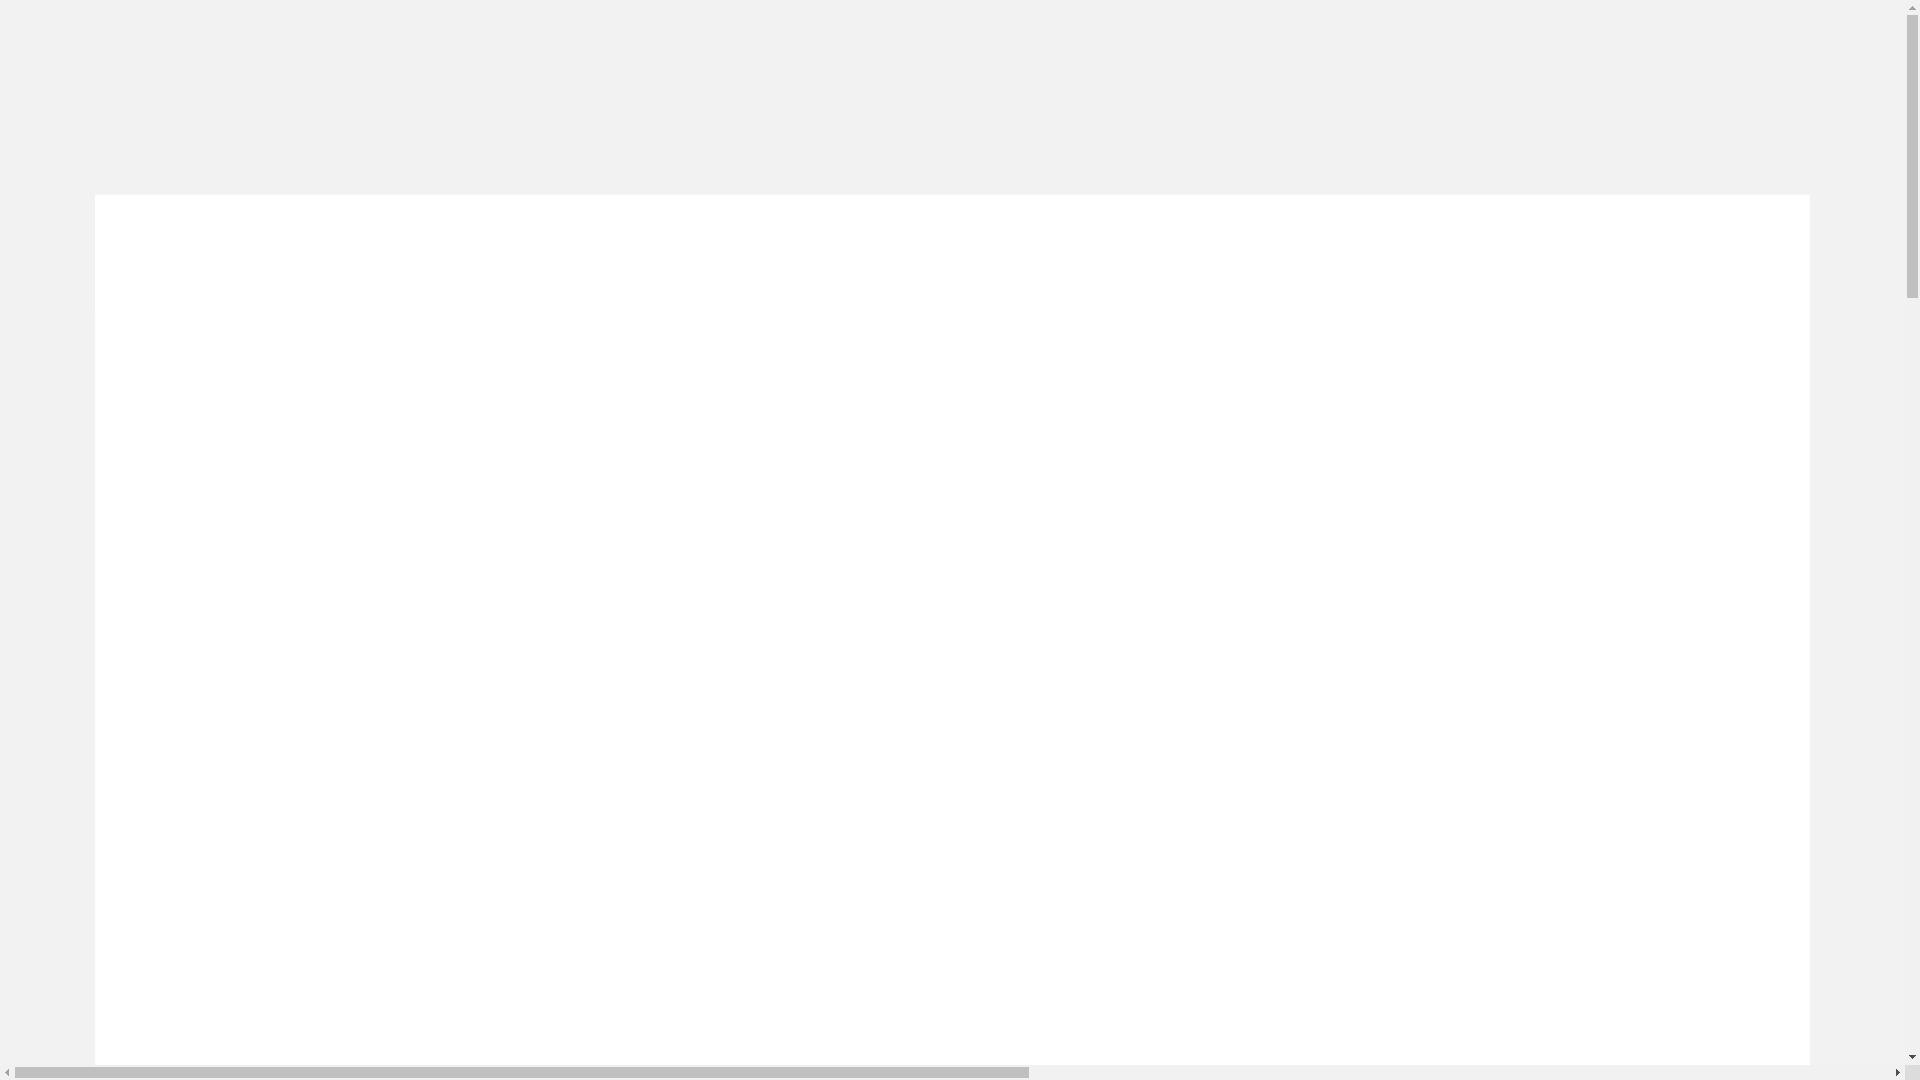  What do you see at coordinates (754, 257) in the screenshot?
I see `Boxes` at bounding box center [754, 257].